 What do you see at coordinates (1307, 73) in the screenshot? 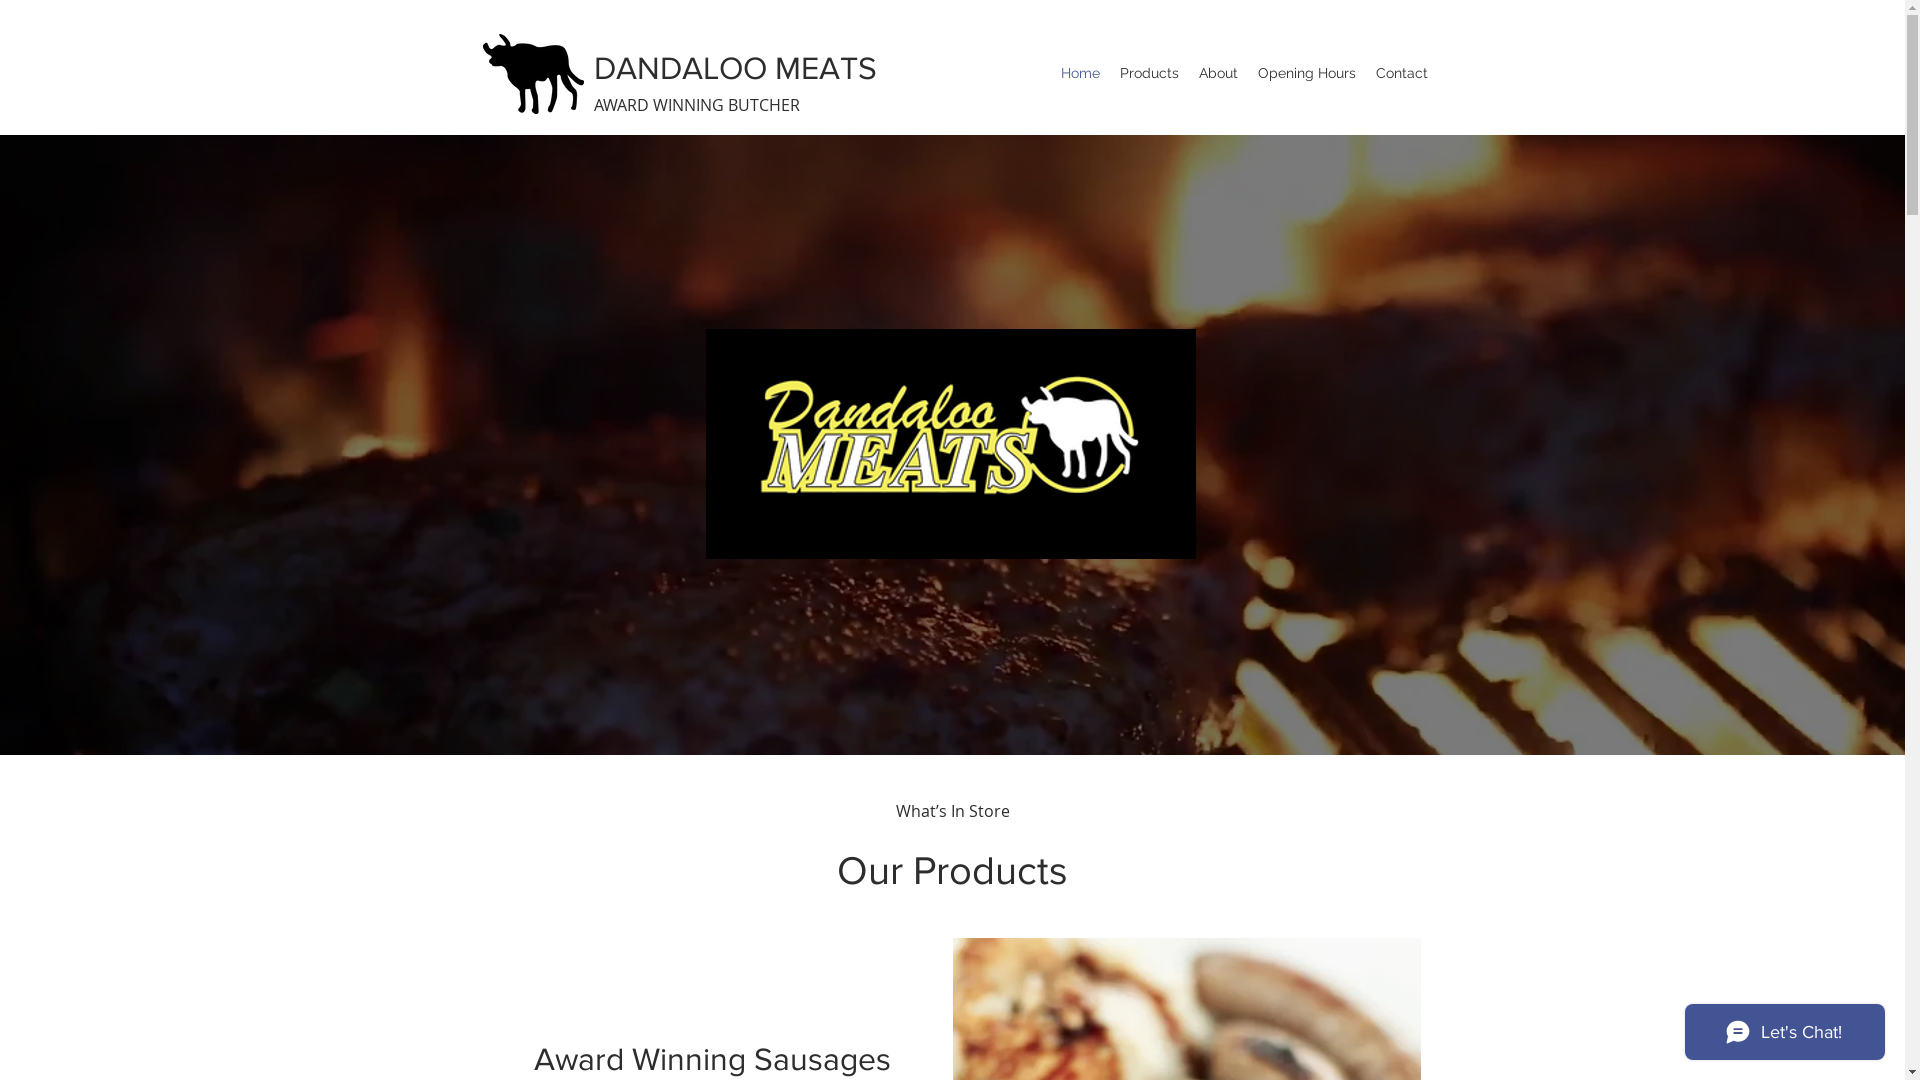
I see `Opening Hours` at bounding box center [1307, 73].